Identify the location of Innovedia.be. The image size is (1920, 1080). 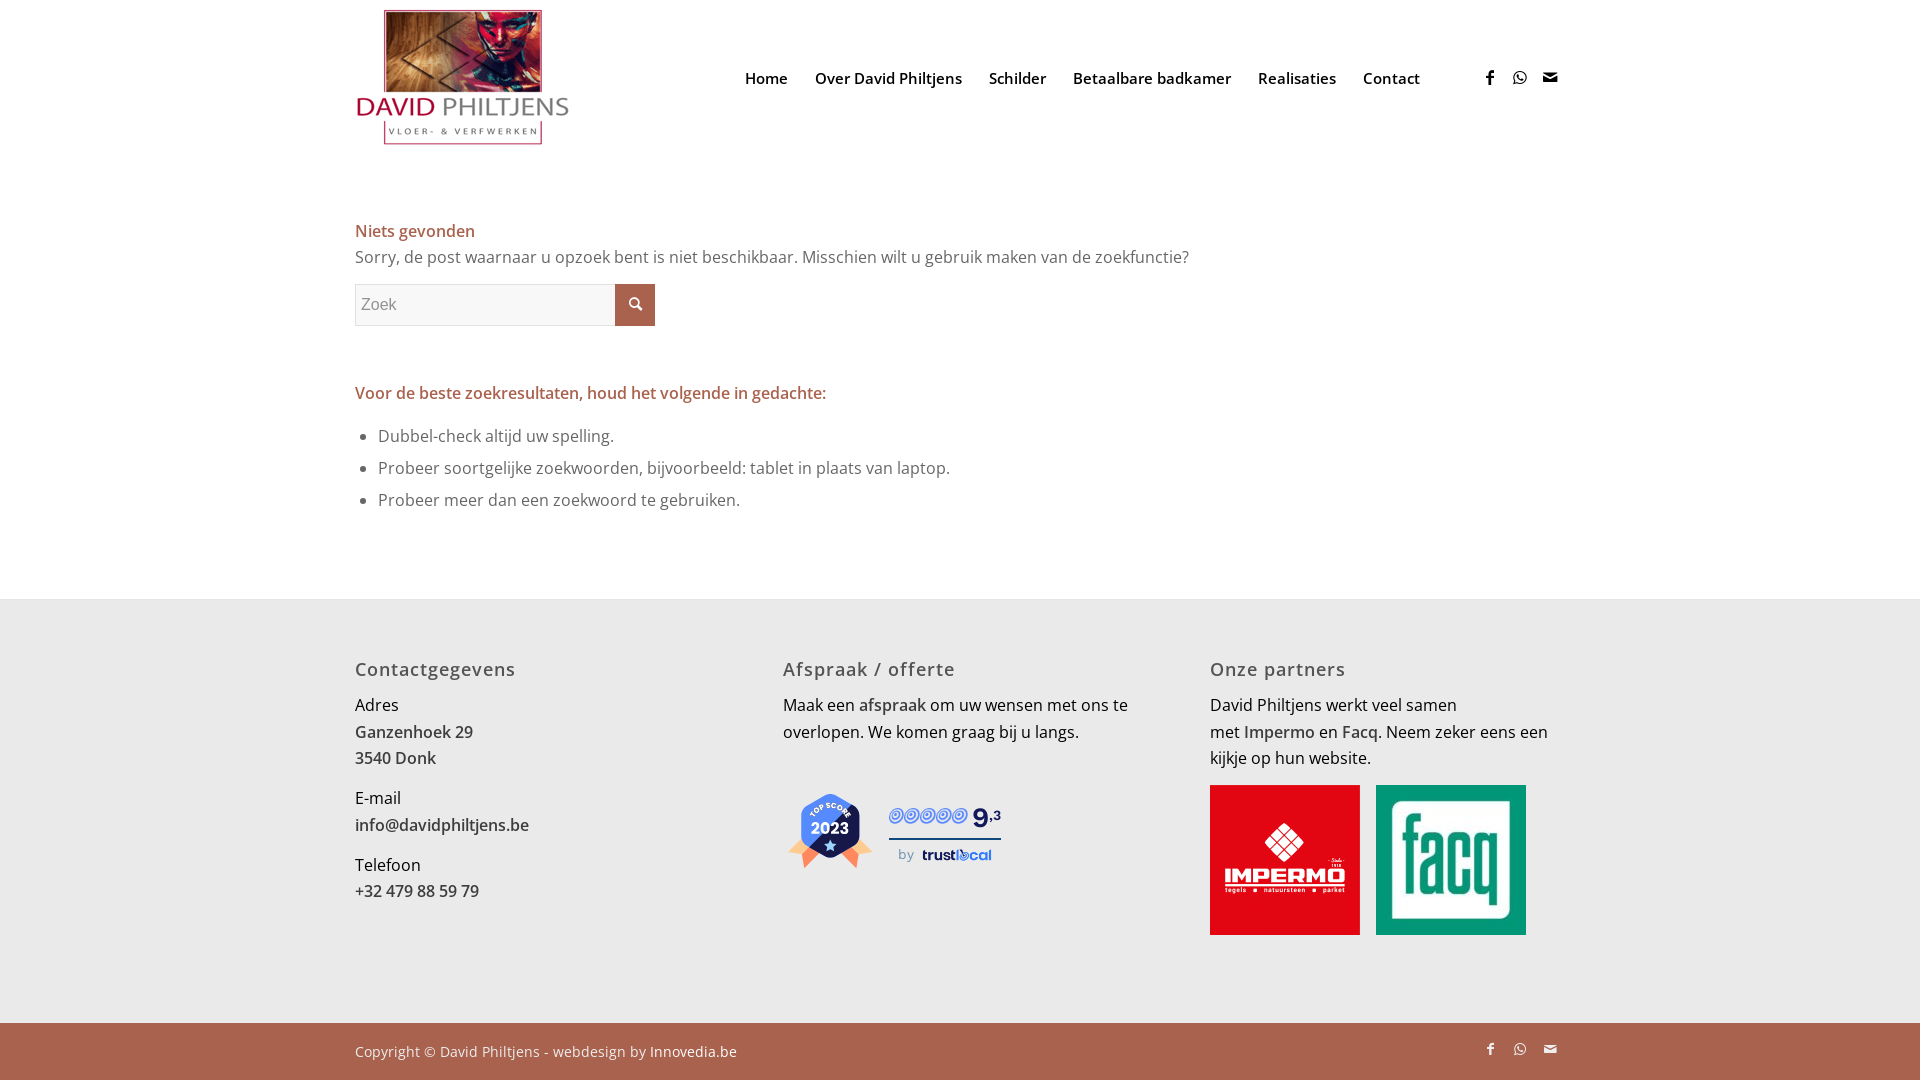
(694, 1052).